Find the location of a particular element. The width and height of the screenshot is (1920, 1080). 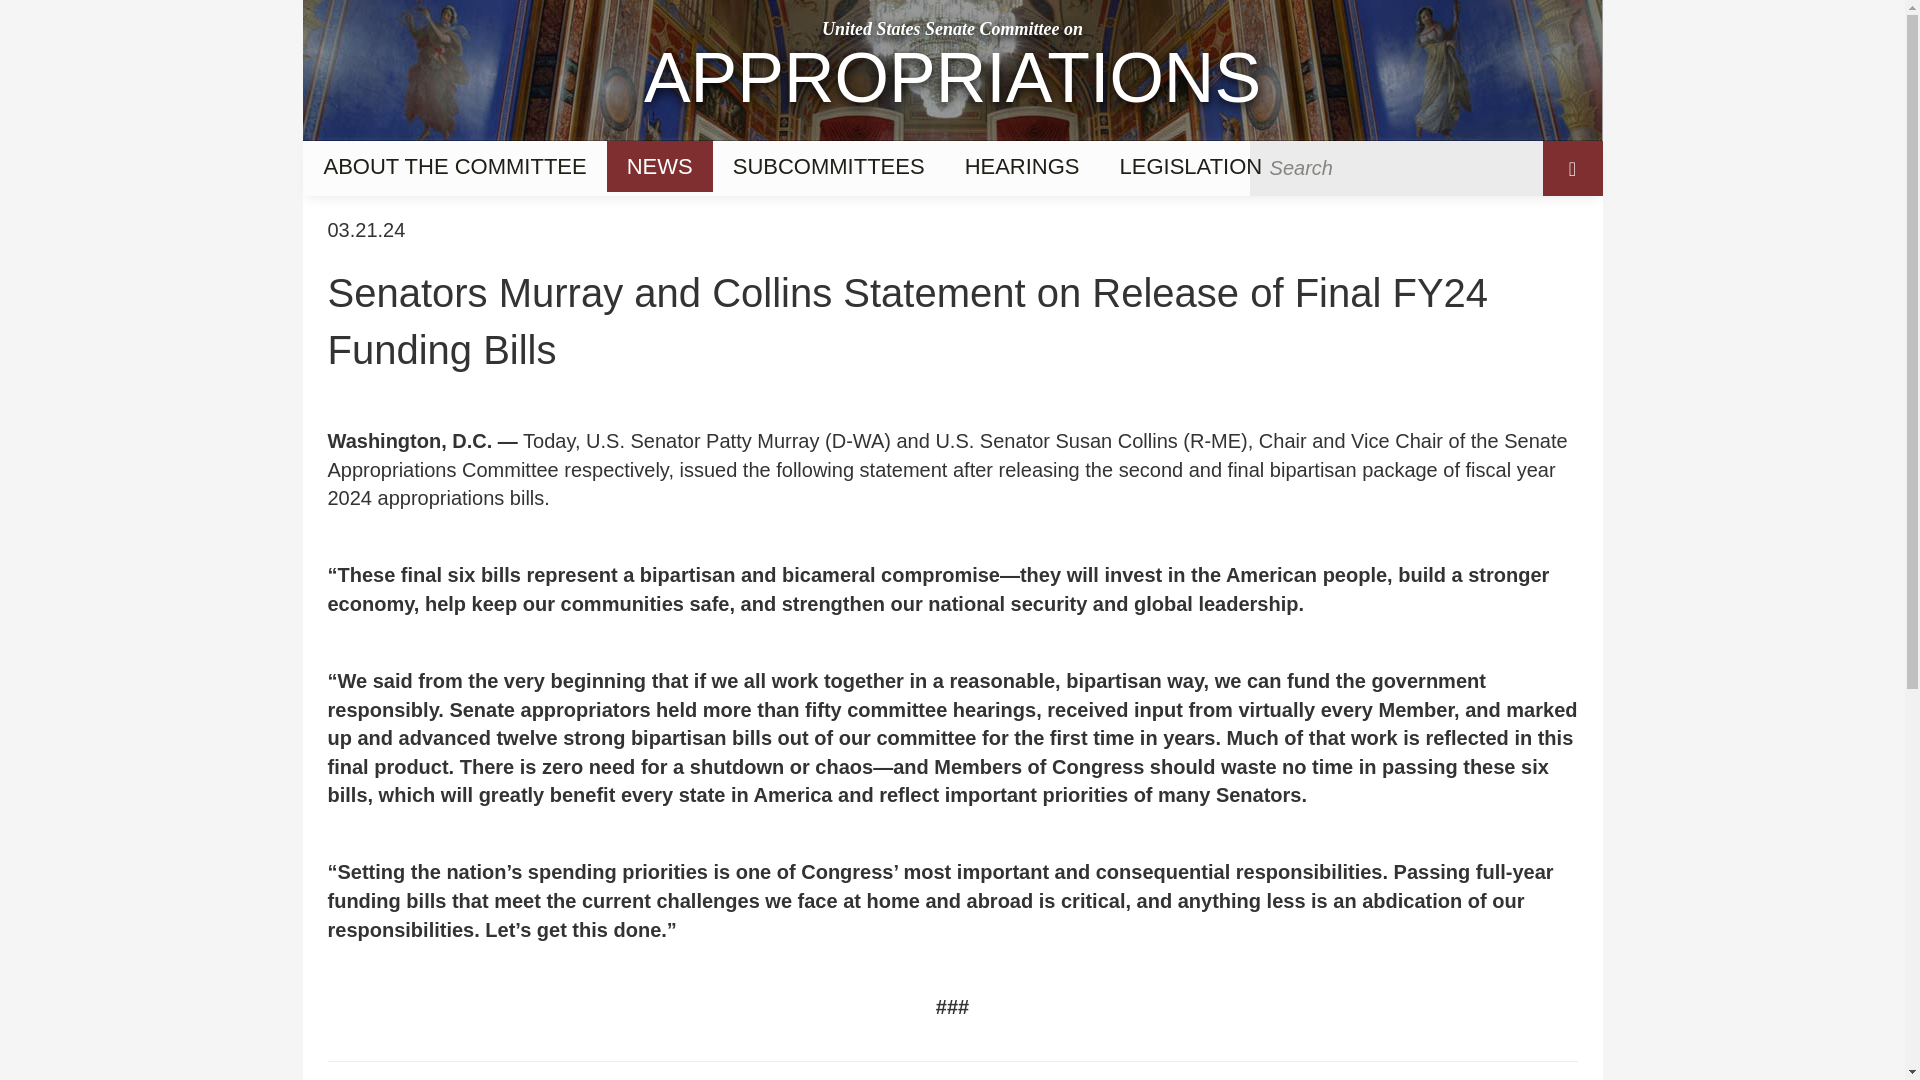

NEWS is located at coordinates (659, 166).